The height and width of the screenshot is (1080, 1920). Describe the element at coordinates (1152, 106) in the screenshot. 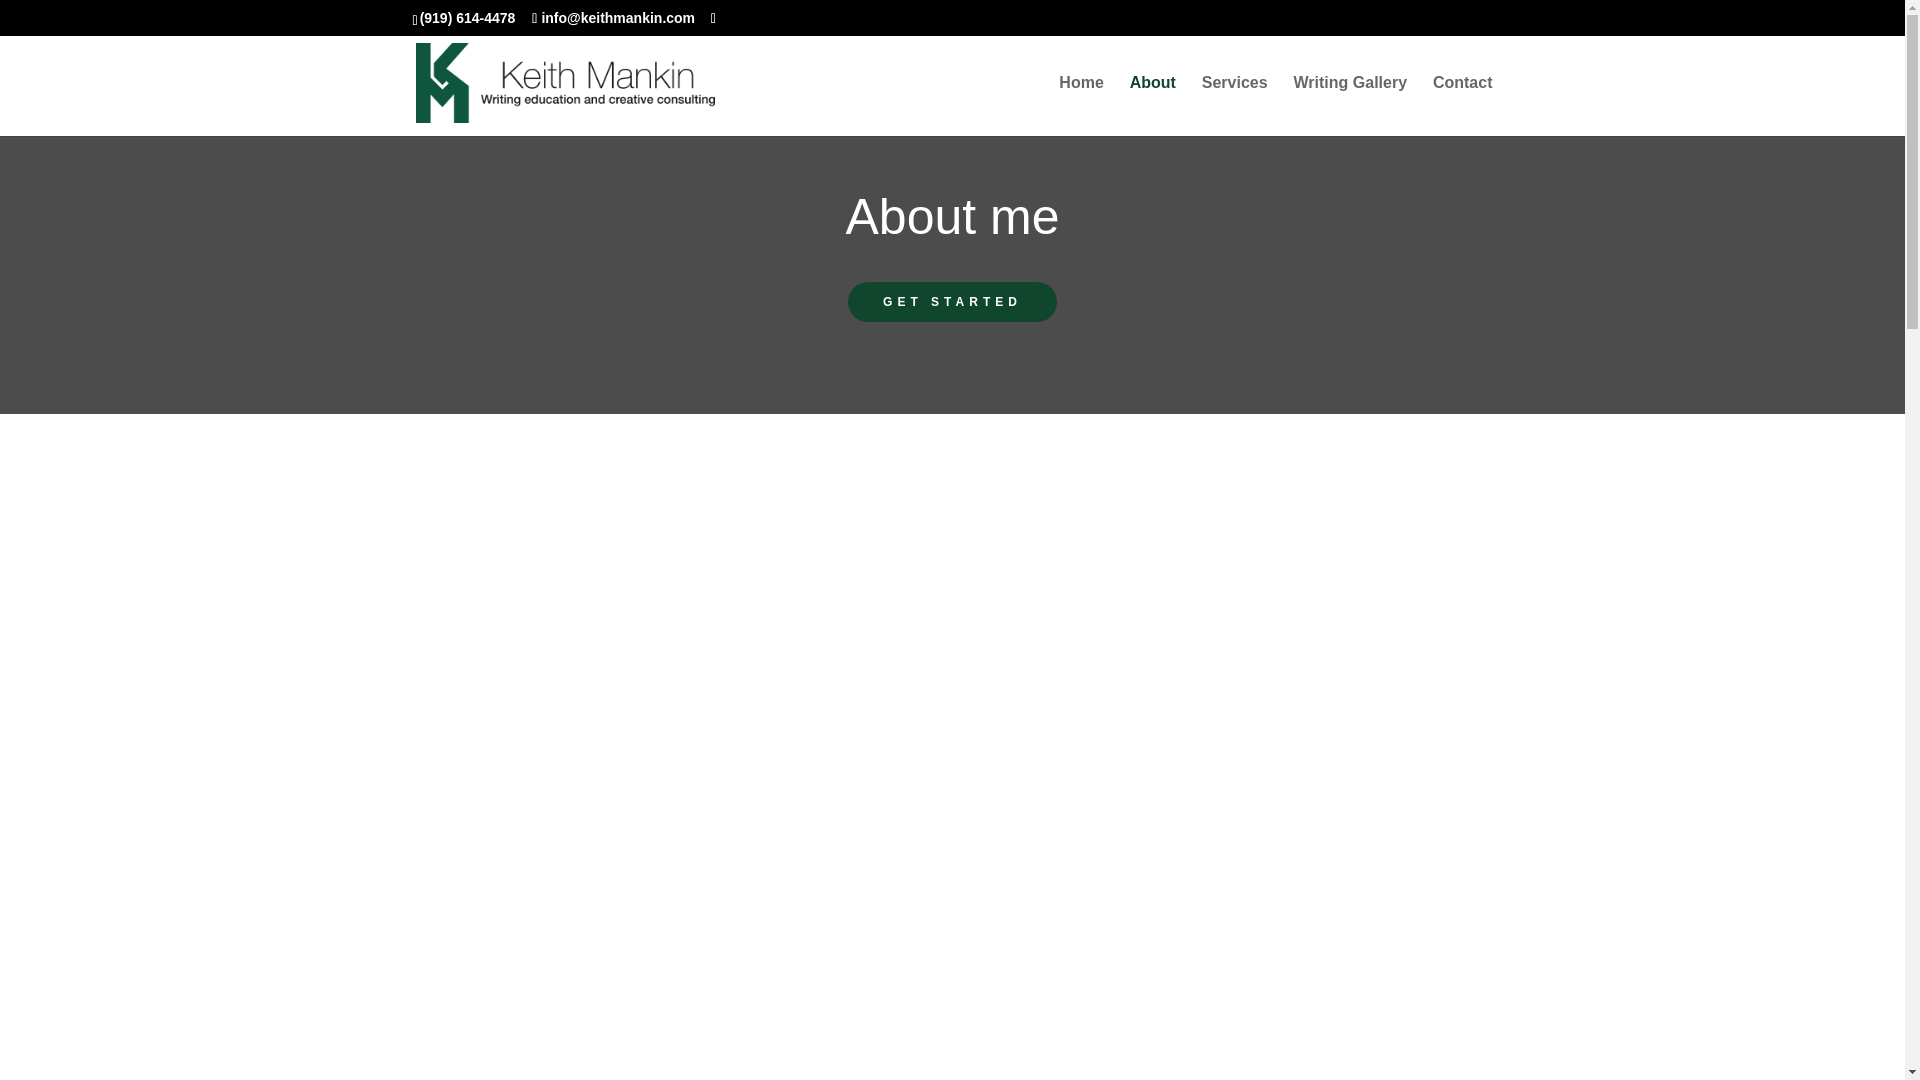

I see `About` at that location.